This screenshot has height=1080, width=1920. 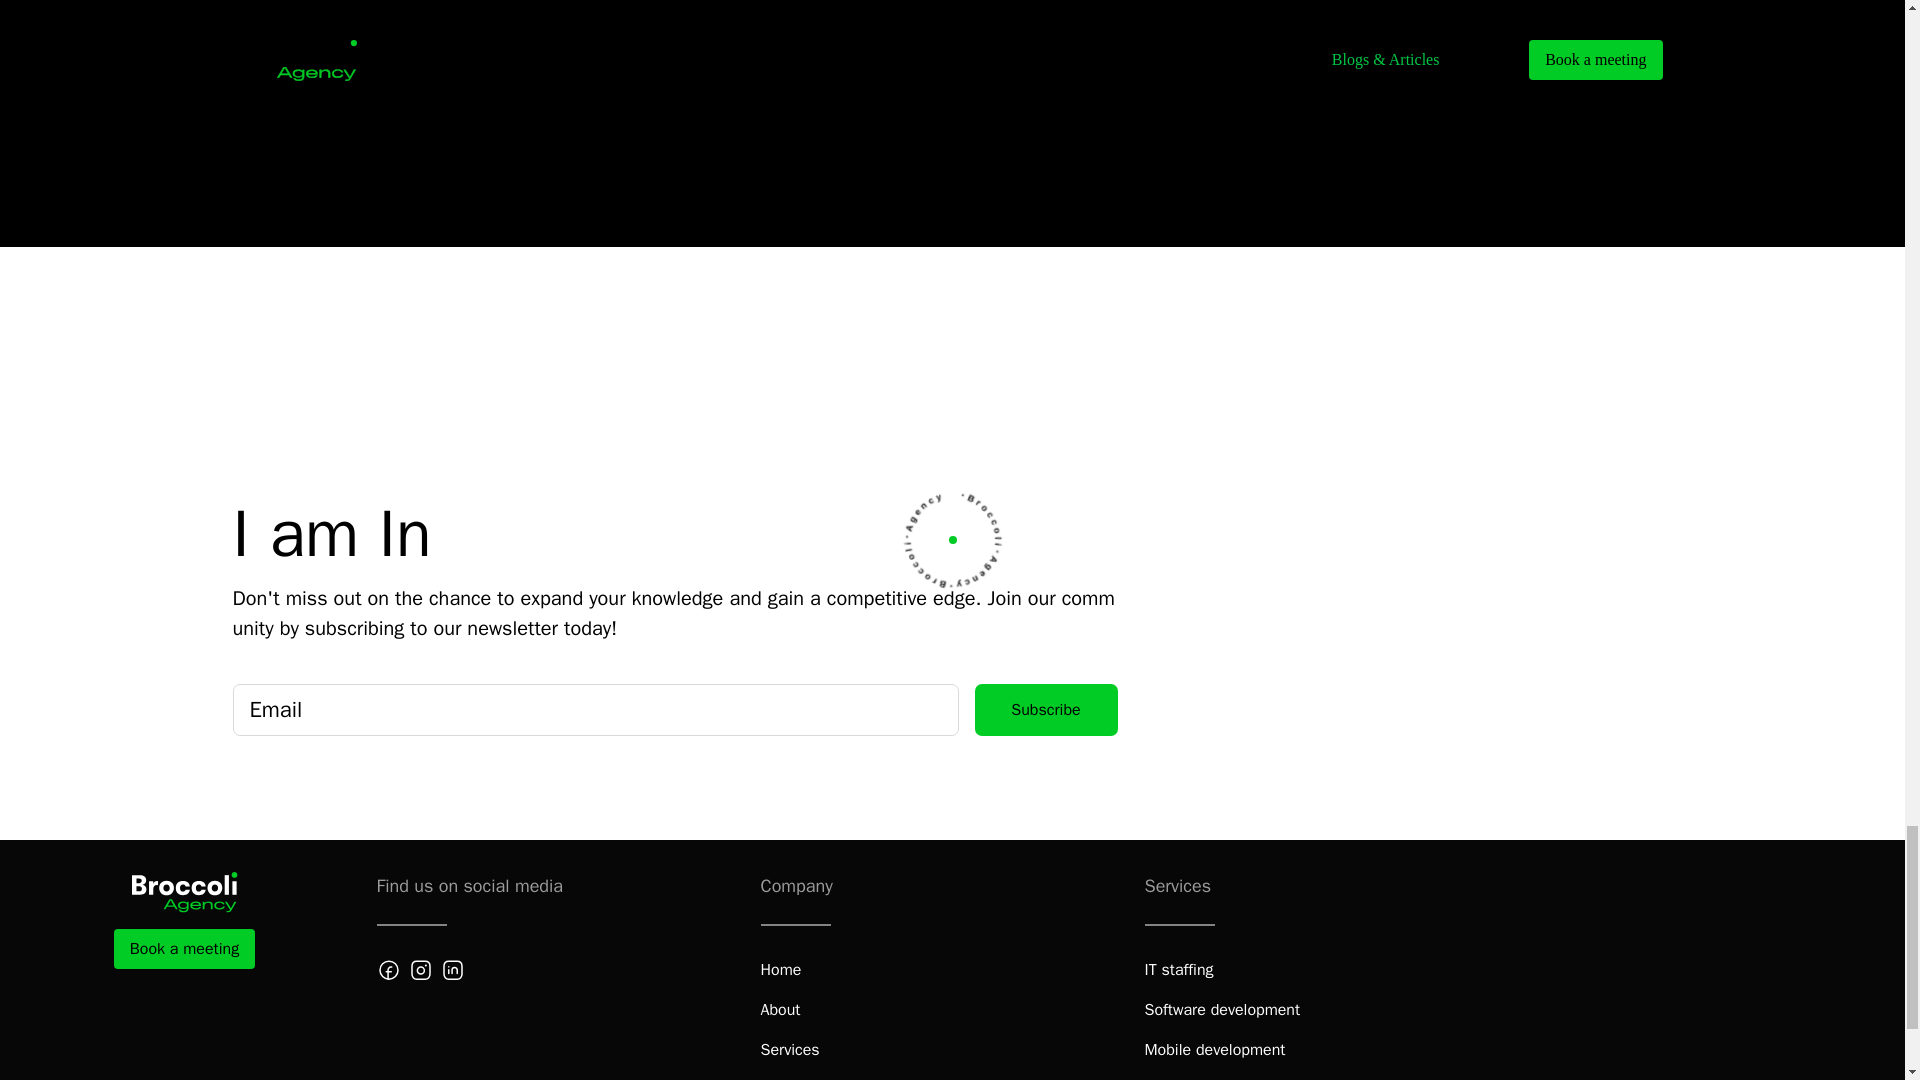 What do you see at coordinates (1222, 1009) in the screenshot?
I see `Software development` at bounding box center [1222, 1009].